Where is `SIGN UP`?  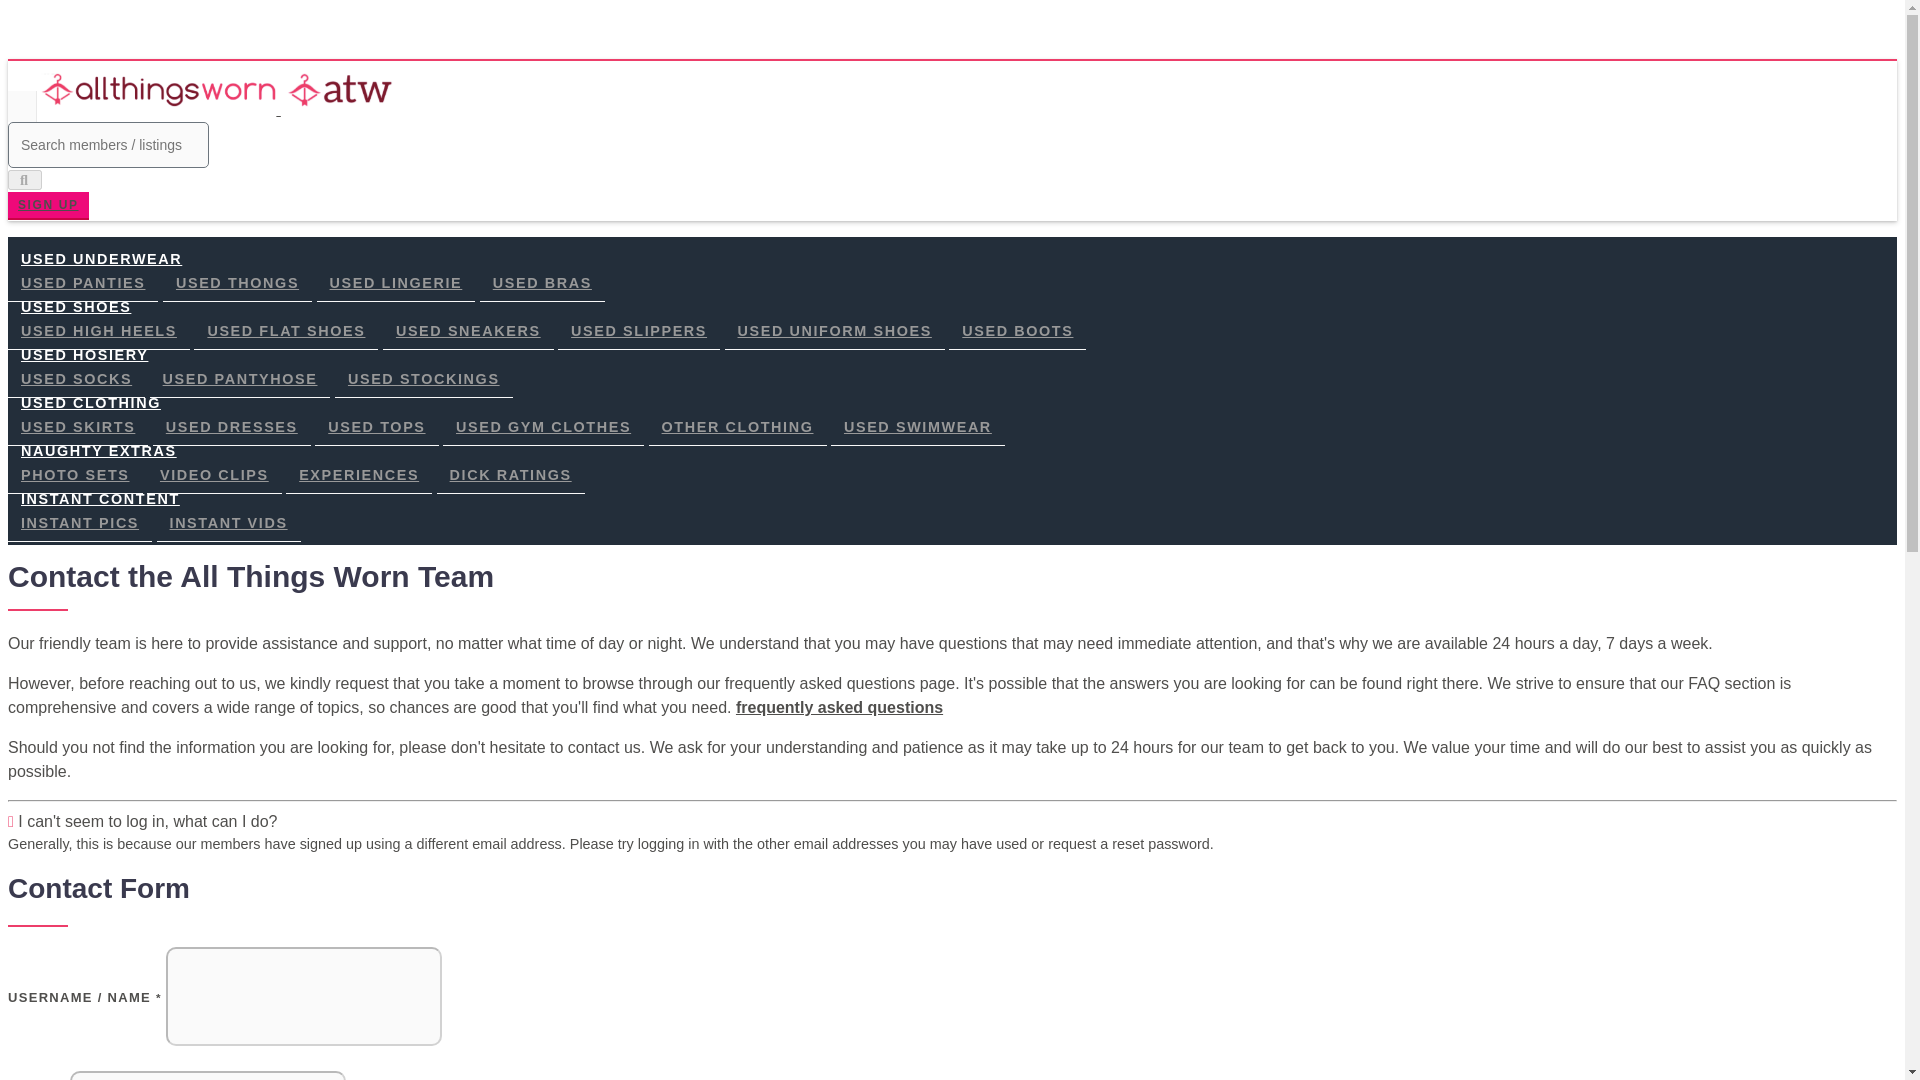 SIGN UP is located at coordinates (48, 206).